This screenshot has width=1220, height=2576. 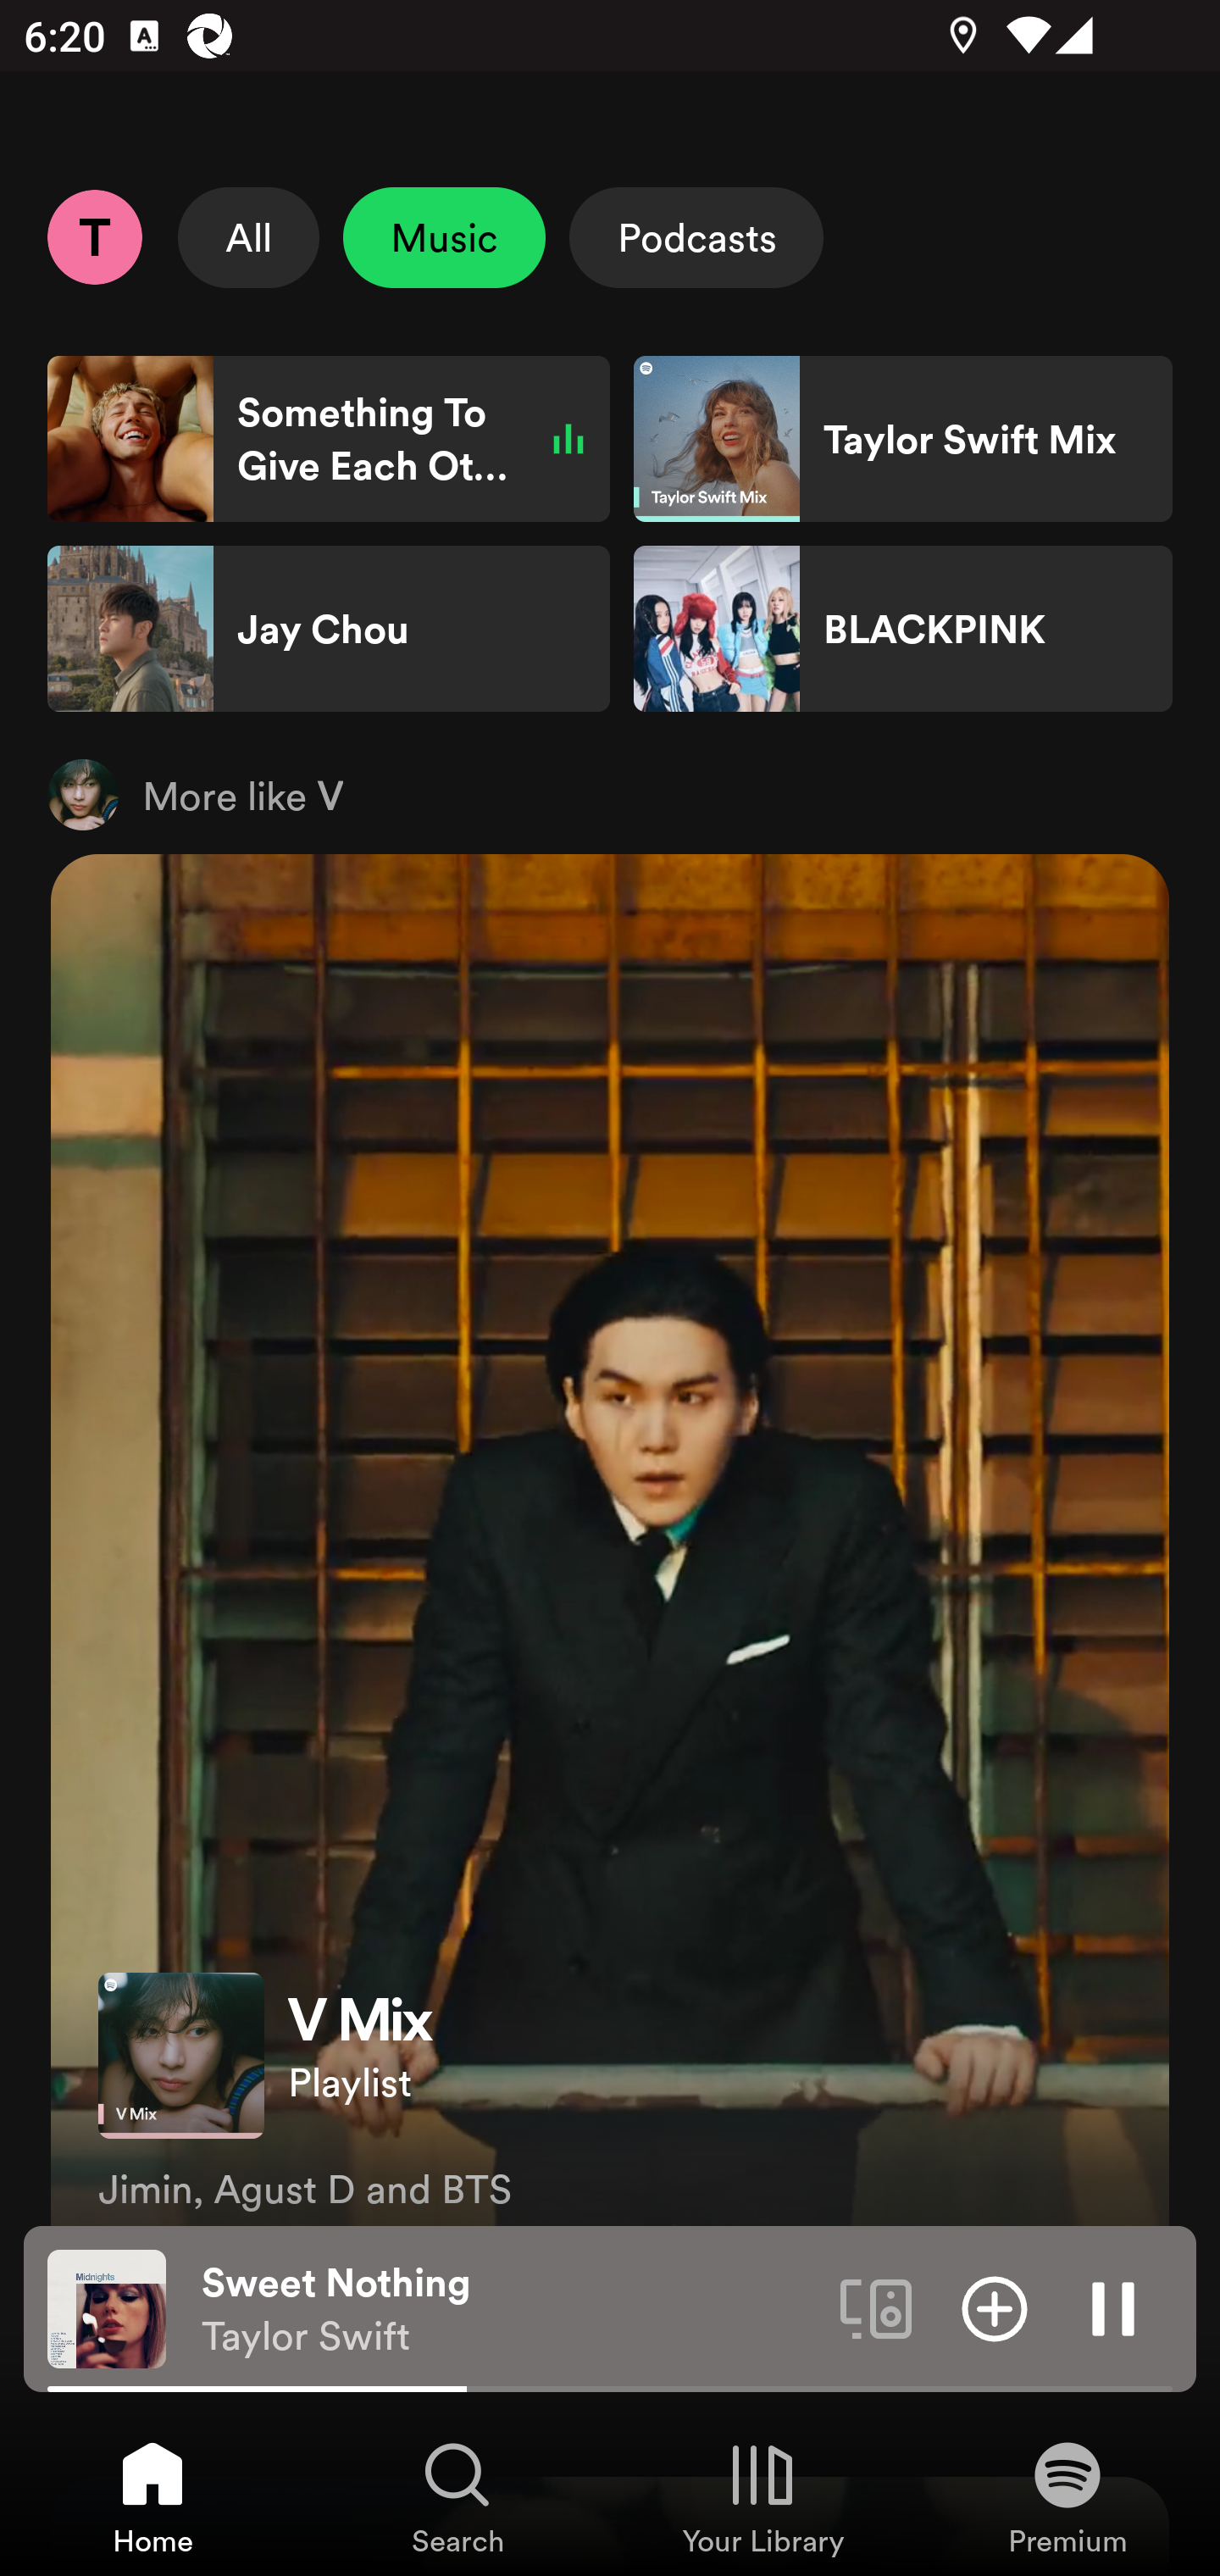 I want to click on BLACKPINK Shortcut BLACKPINK, so click(x=902, y=629).